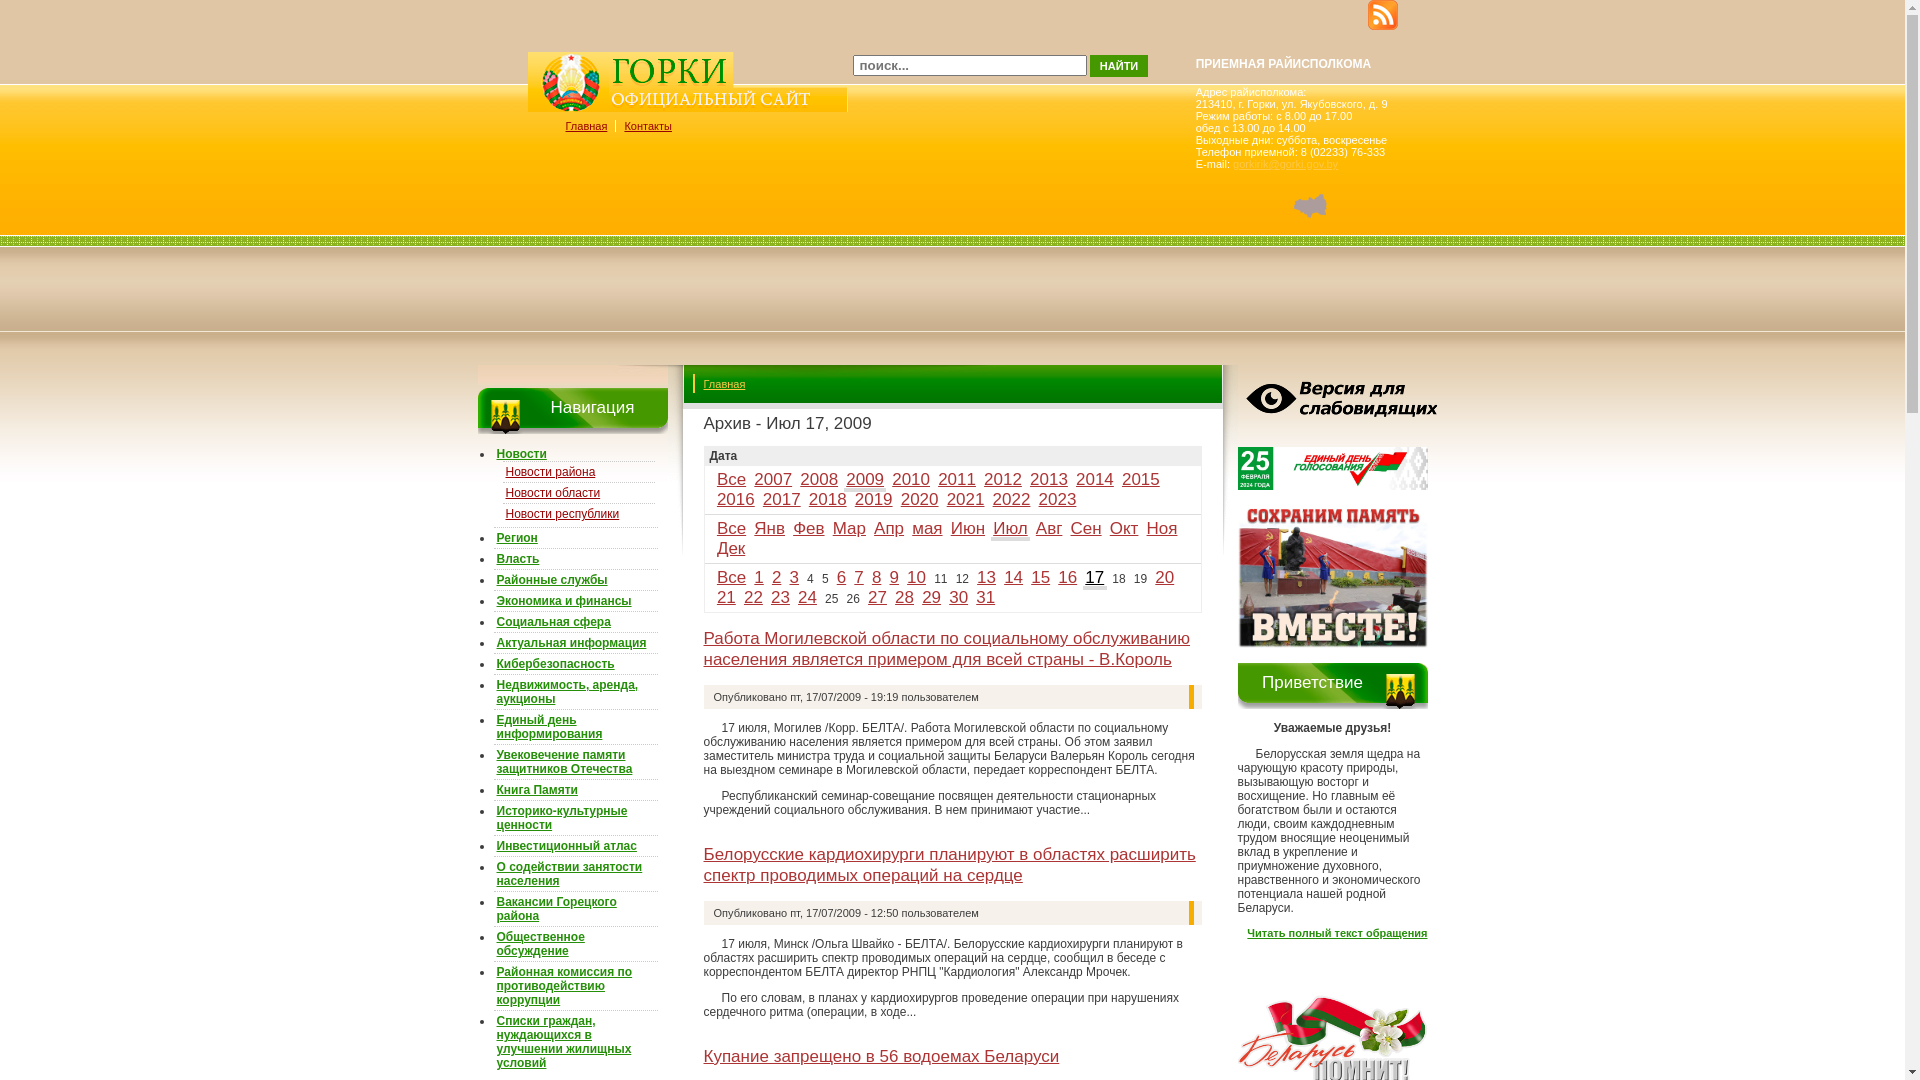 Image resolution: width=1920 pixels, height=1080 pixels. Describe the element at coordinates (828, 499) in the screenshot. I see `2018` at that location.